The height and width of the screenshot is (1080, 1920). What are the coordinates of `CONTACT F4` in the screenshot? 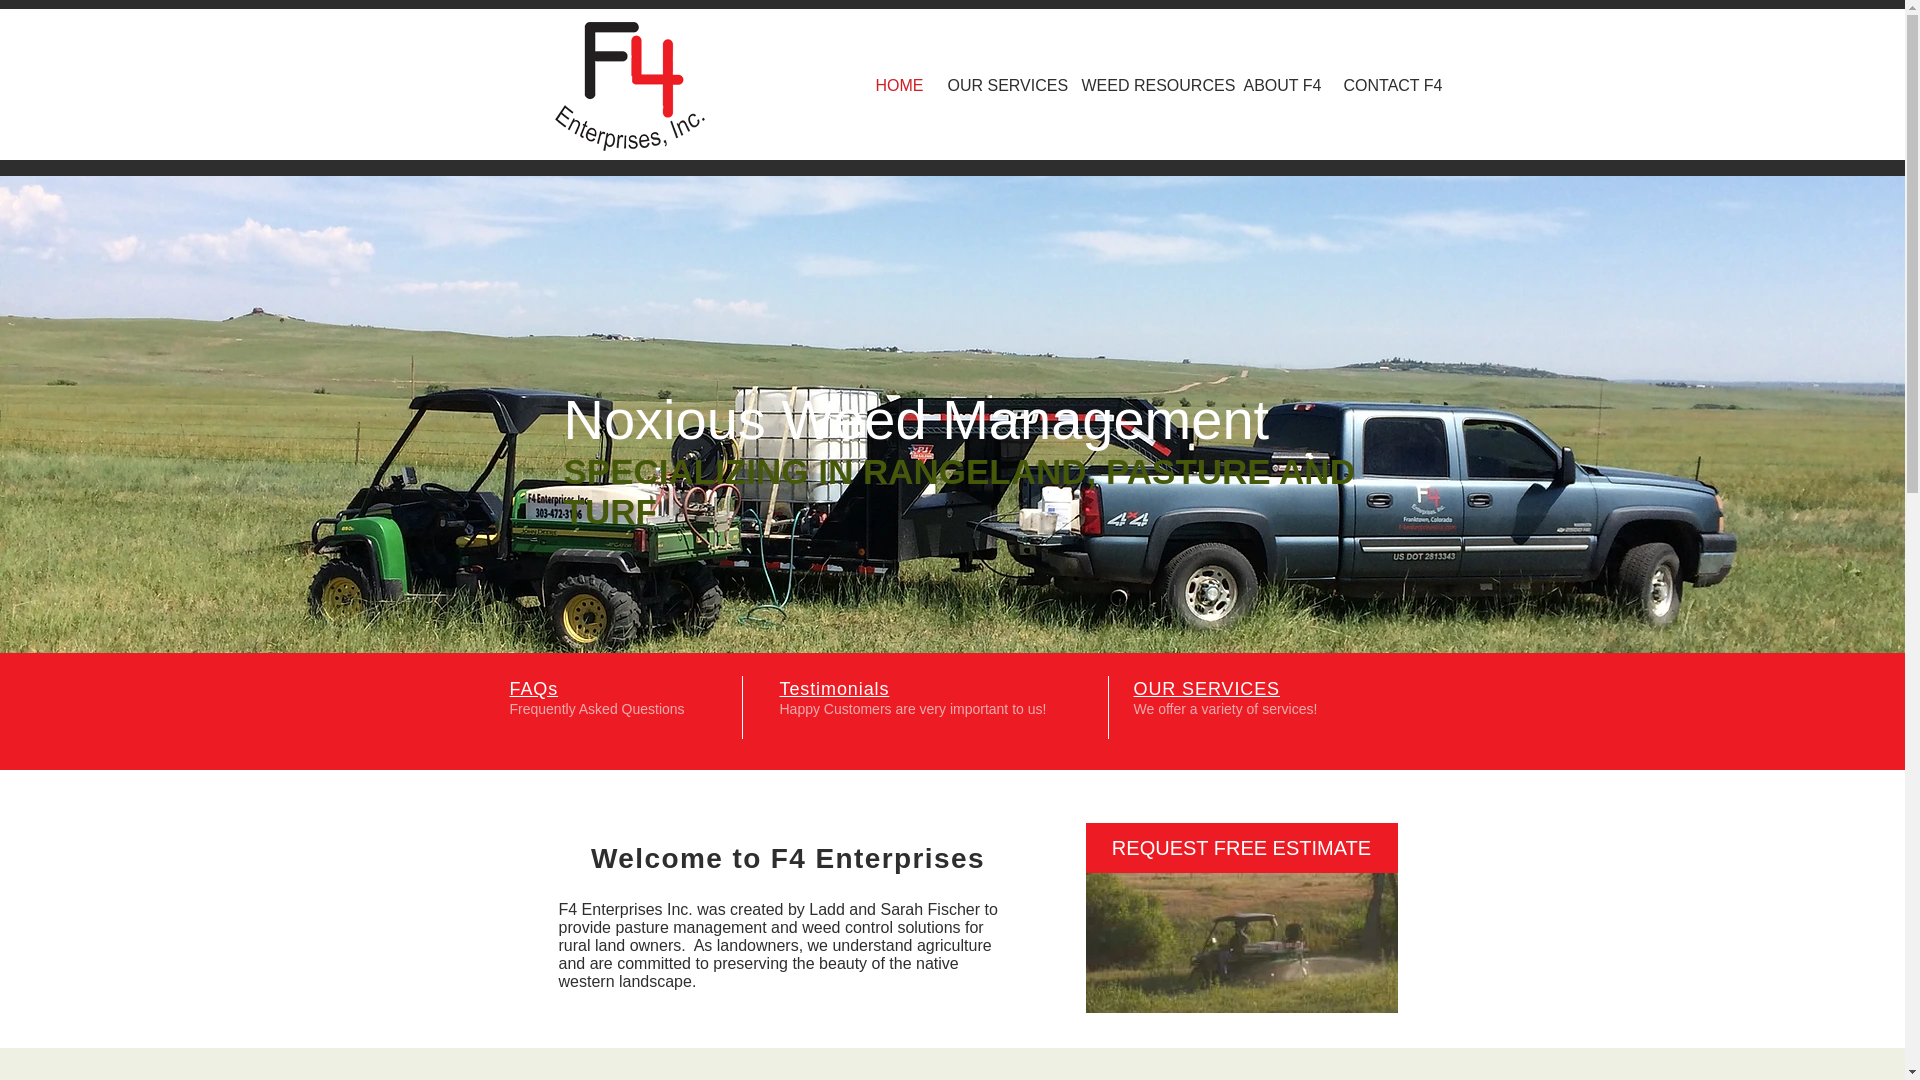 It's located at (1384, 86).